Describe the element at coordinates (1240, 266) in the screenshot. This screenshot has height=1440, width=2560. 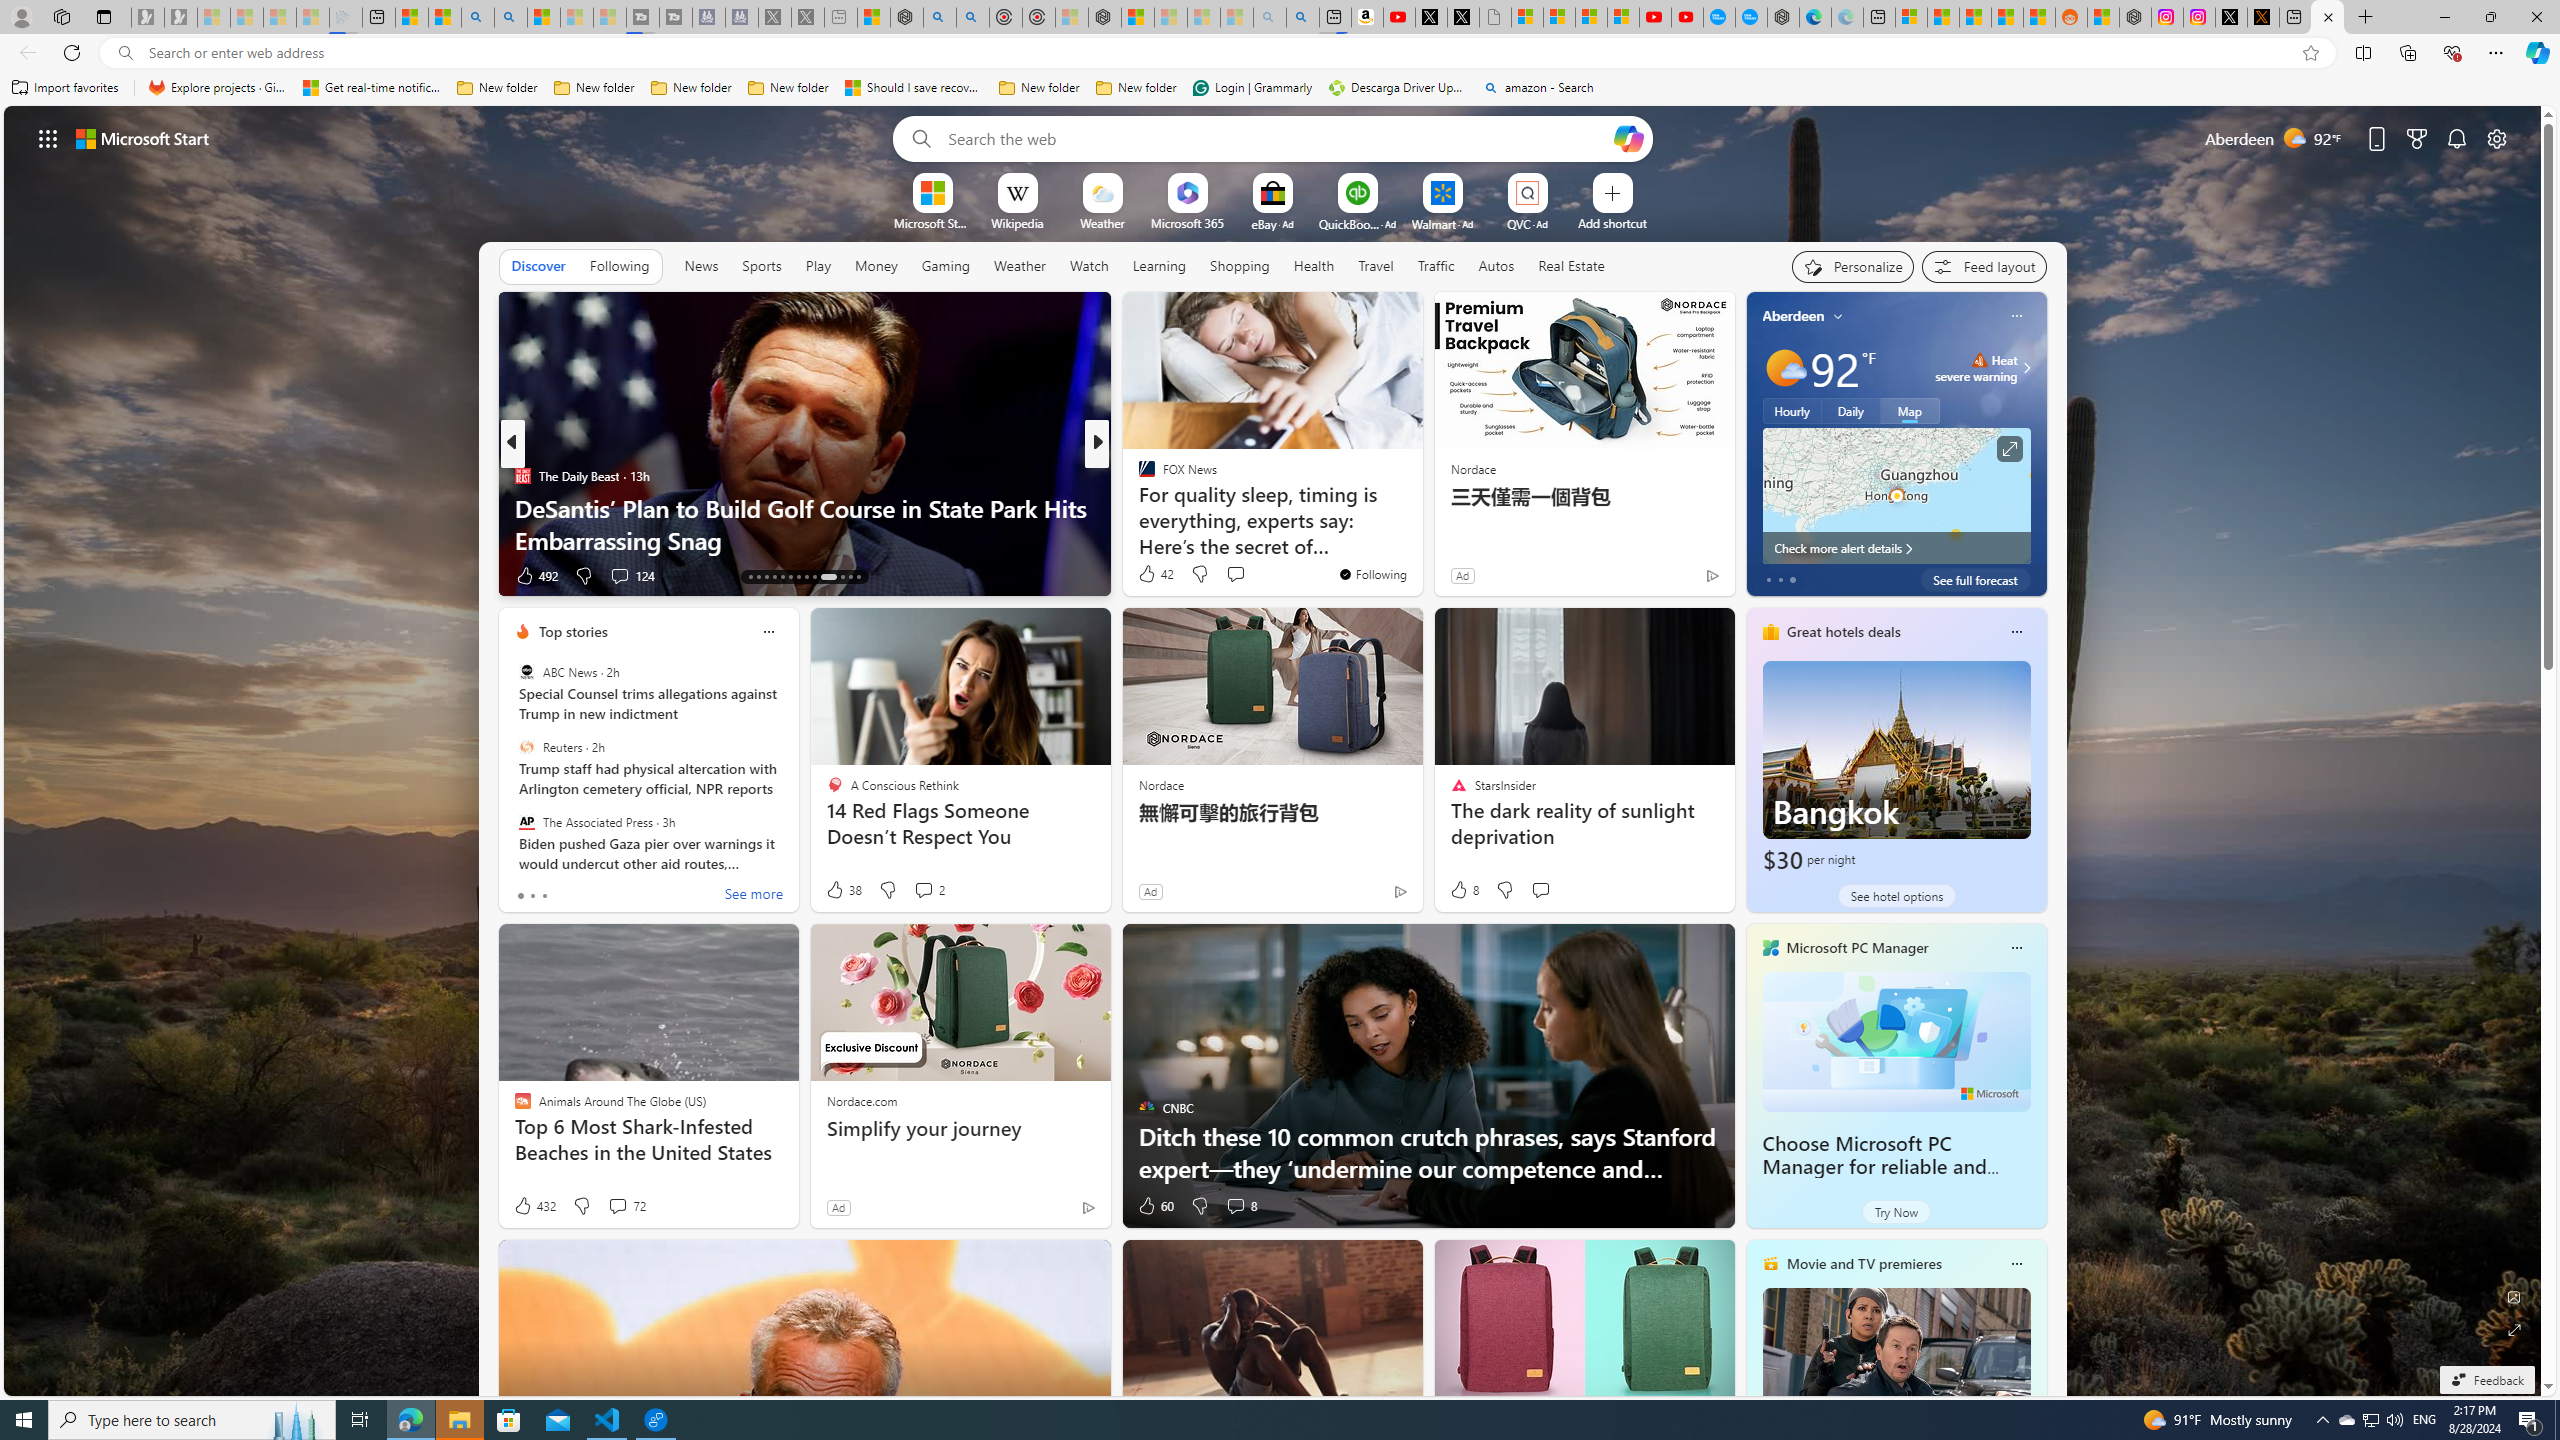
I see `Shopping` at that location.